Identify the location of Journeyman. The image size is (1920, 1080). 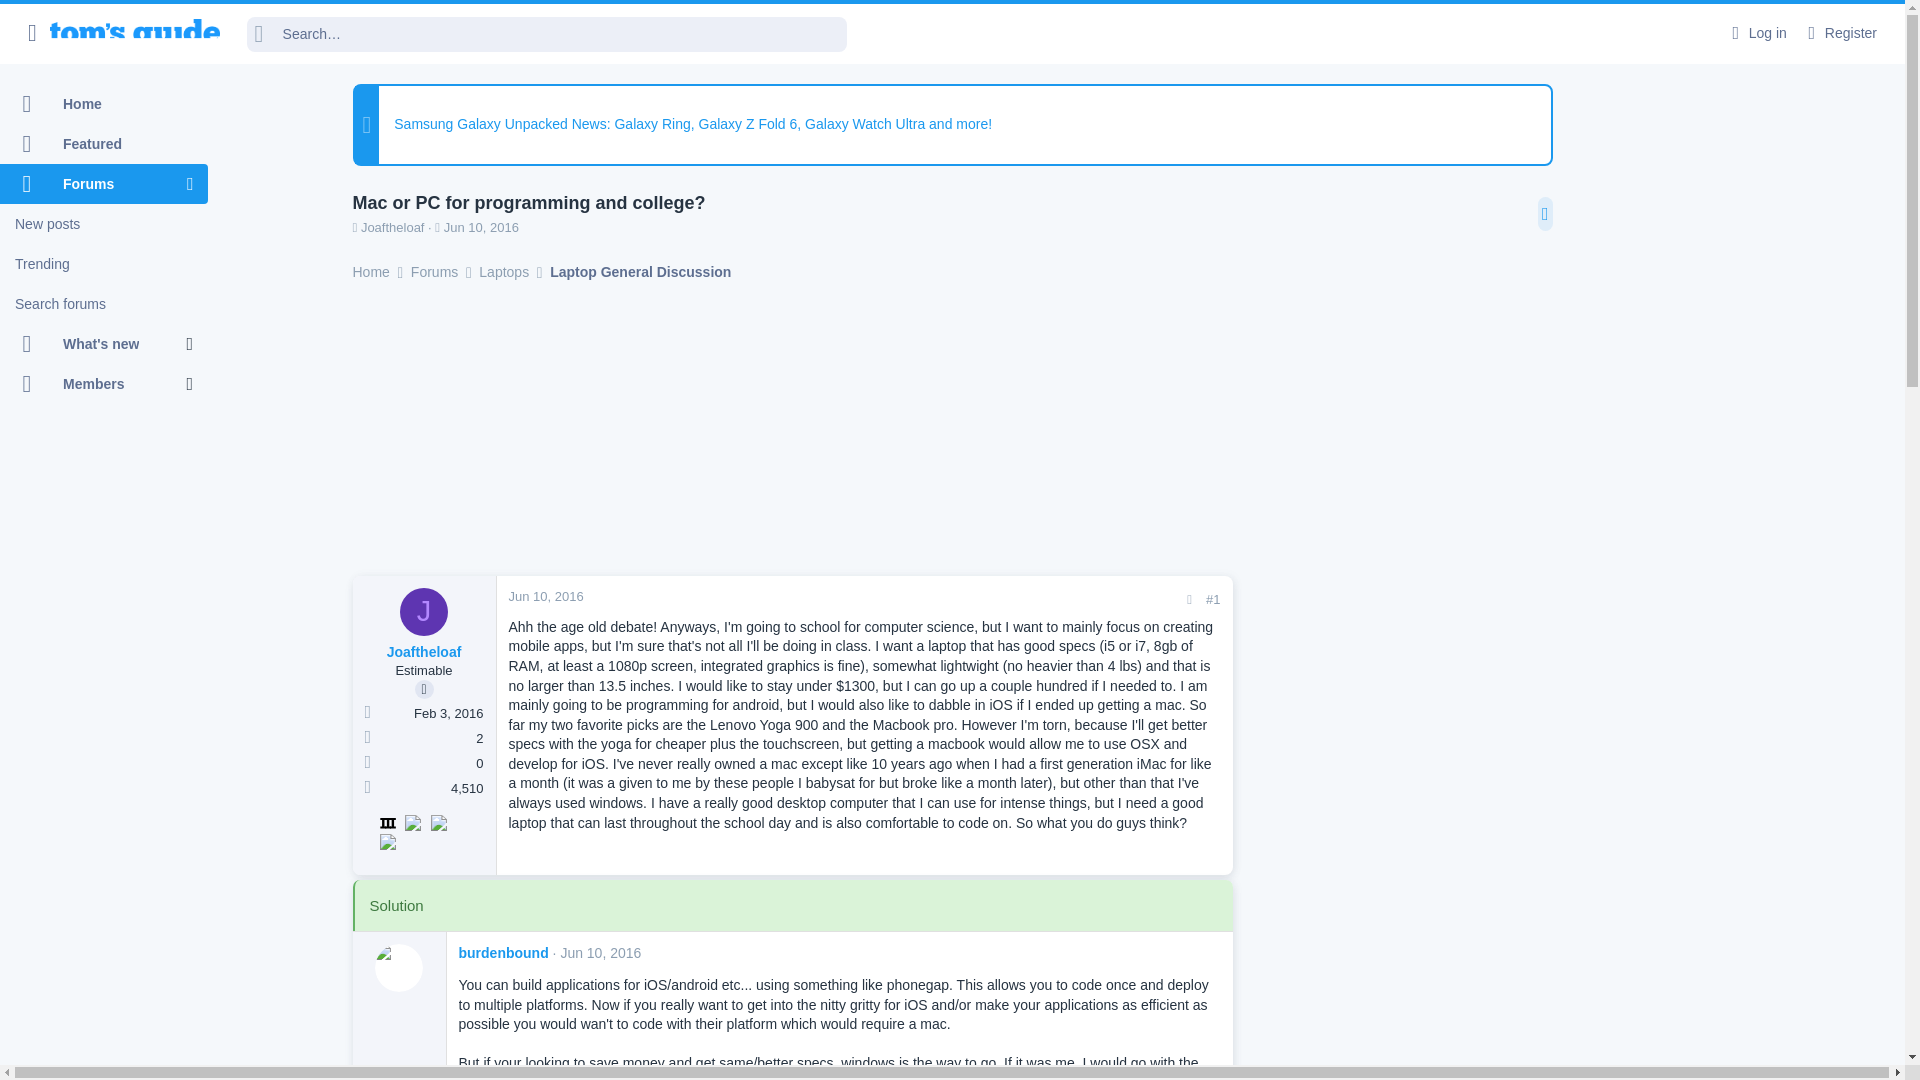
(412, 822).